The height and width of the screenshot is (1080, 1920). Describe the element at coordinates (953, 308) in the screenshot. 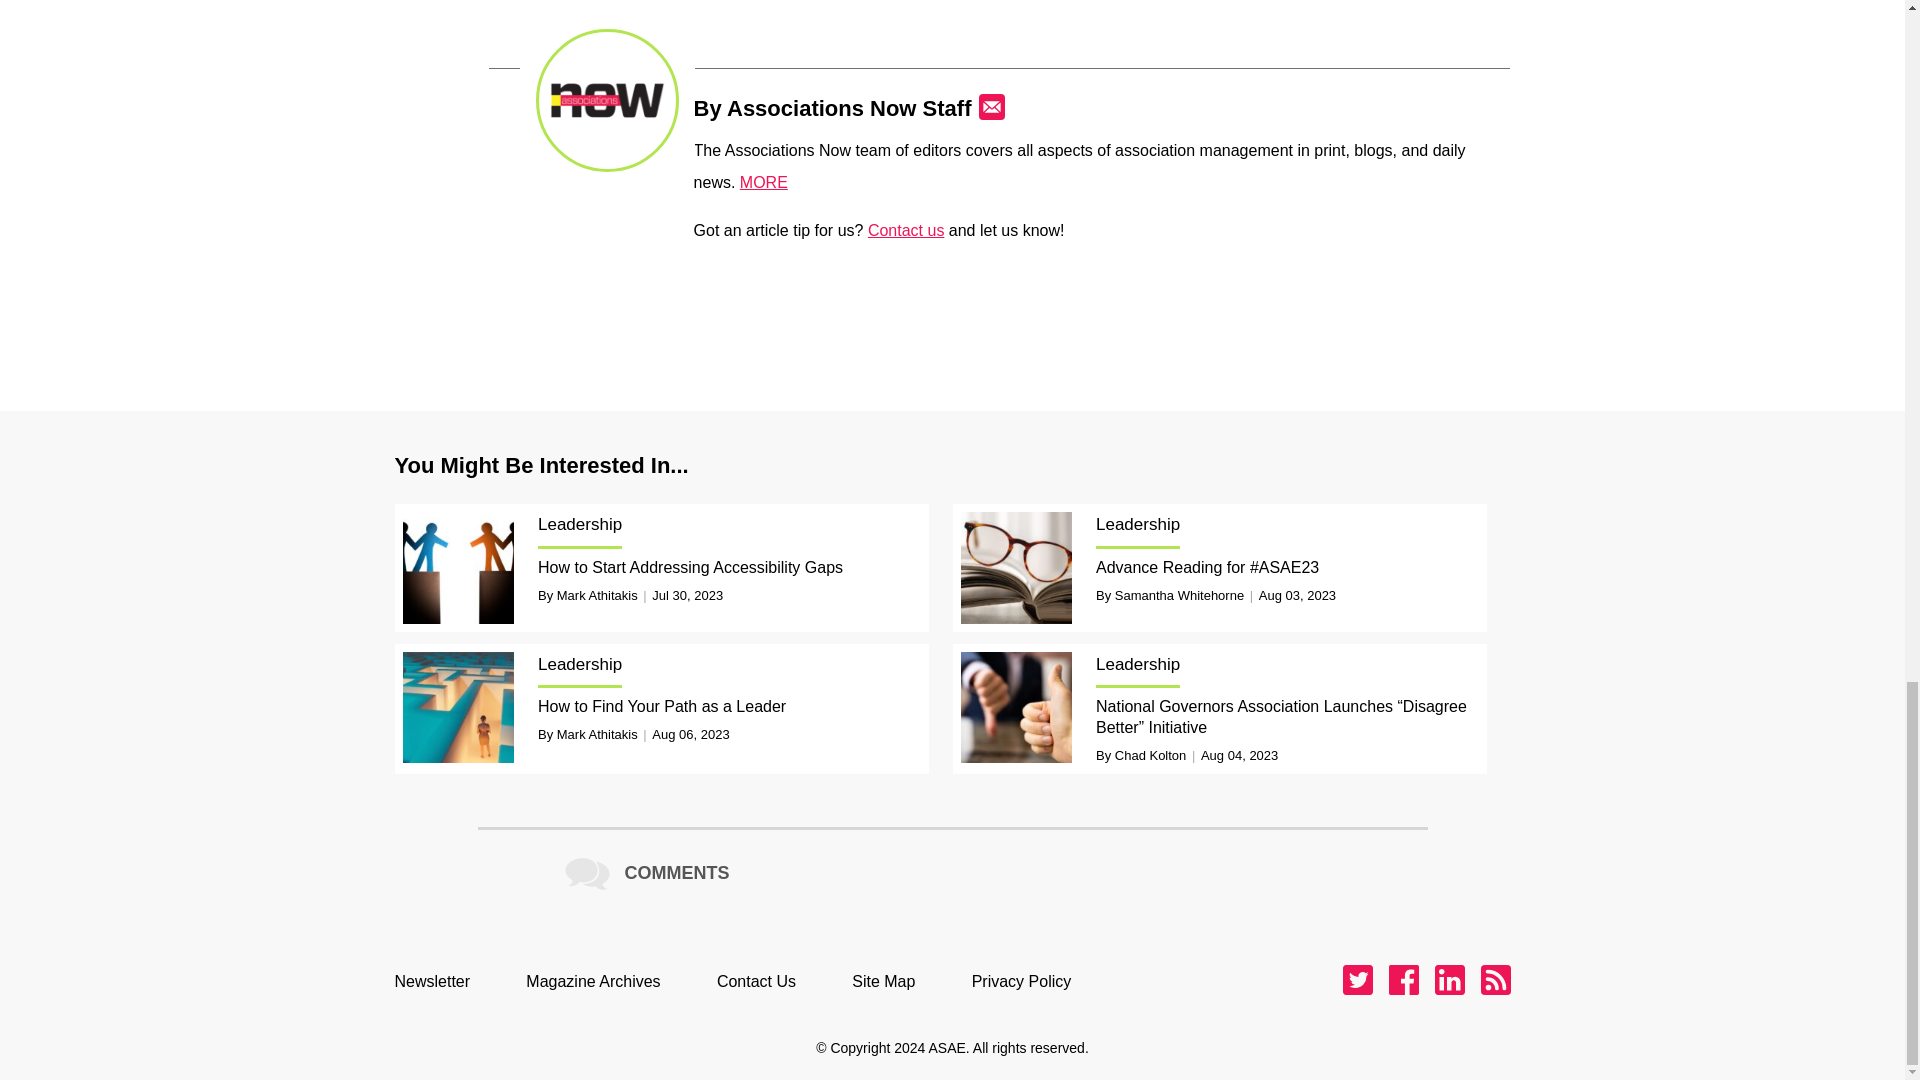

I see `3rd party ad content` at that location.